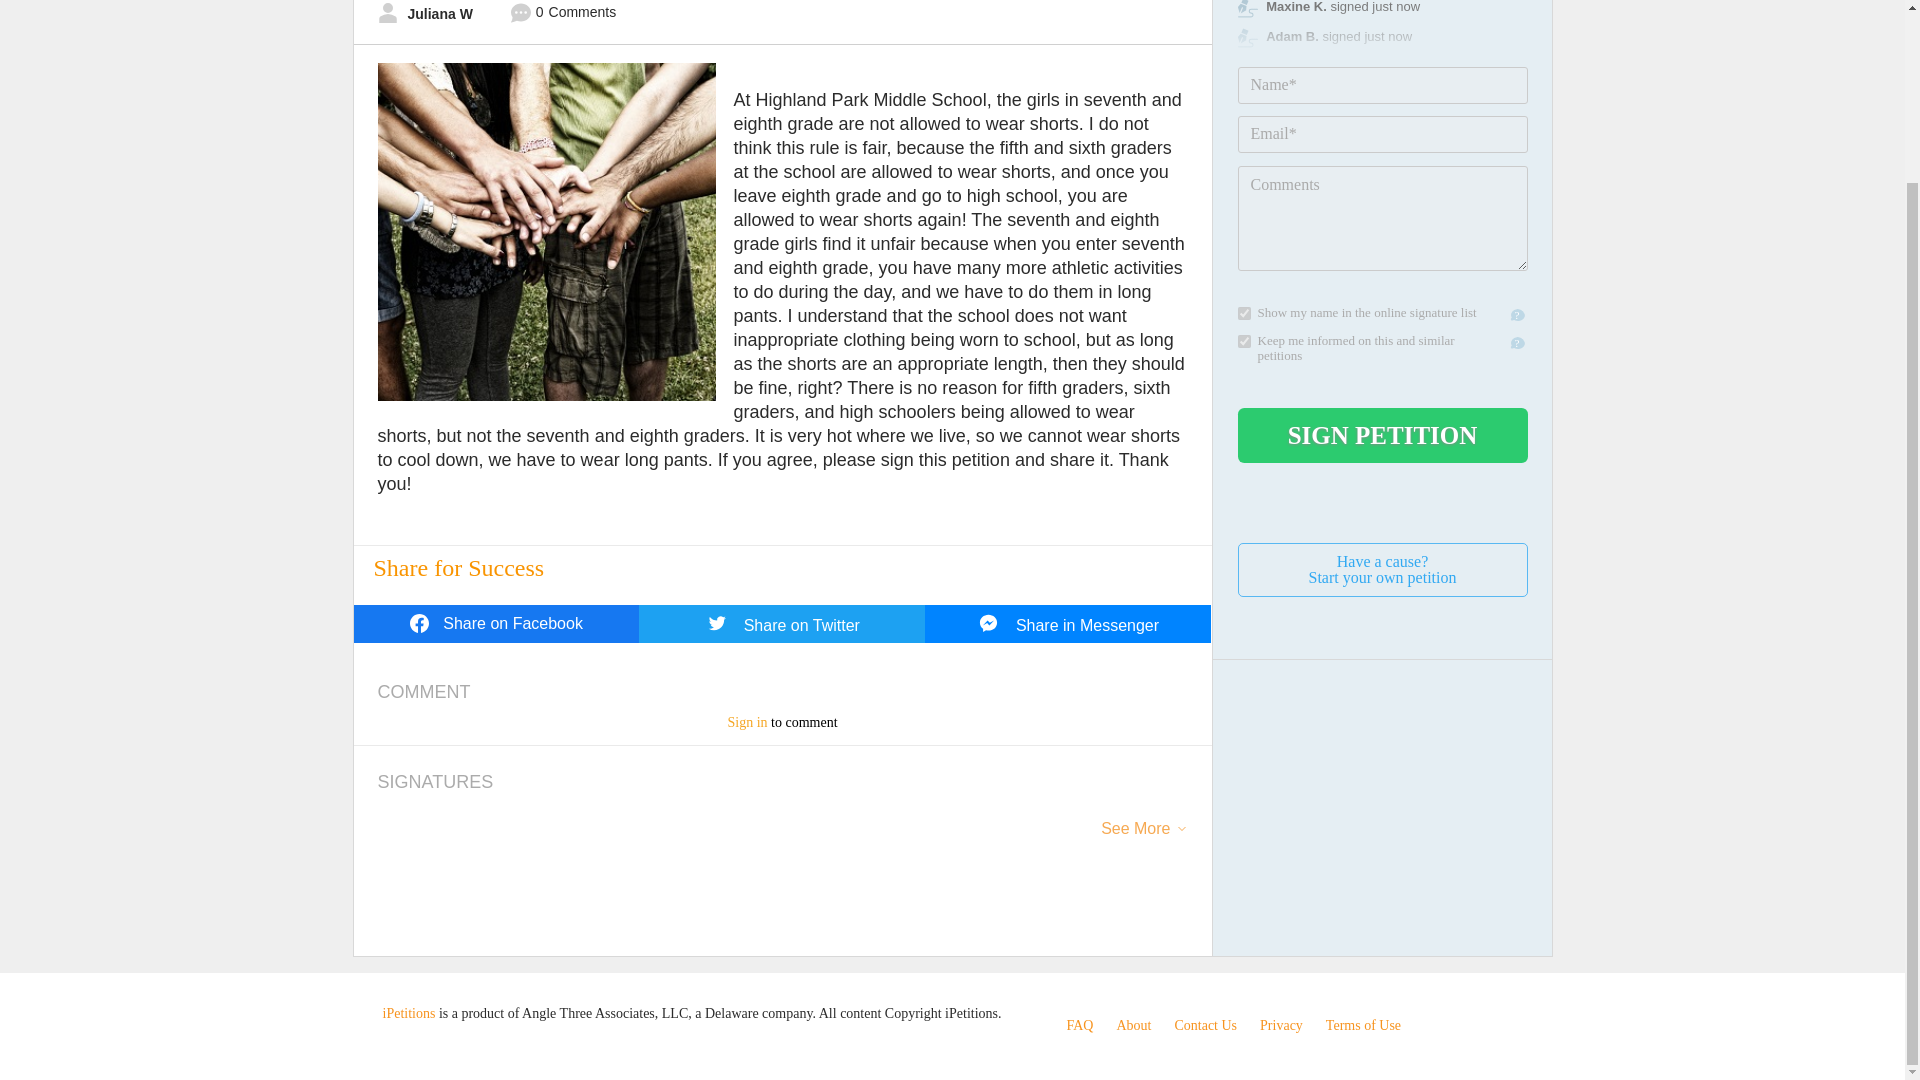 The image size is (1920, 1080). What do you see at coordinates (782, 623) in the screenshot?
I see `See More` at bounding box center [782, 623].